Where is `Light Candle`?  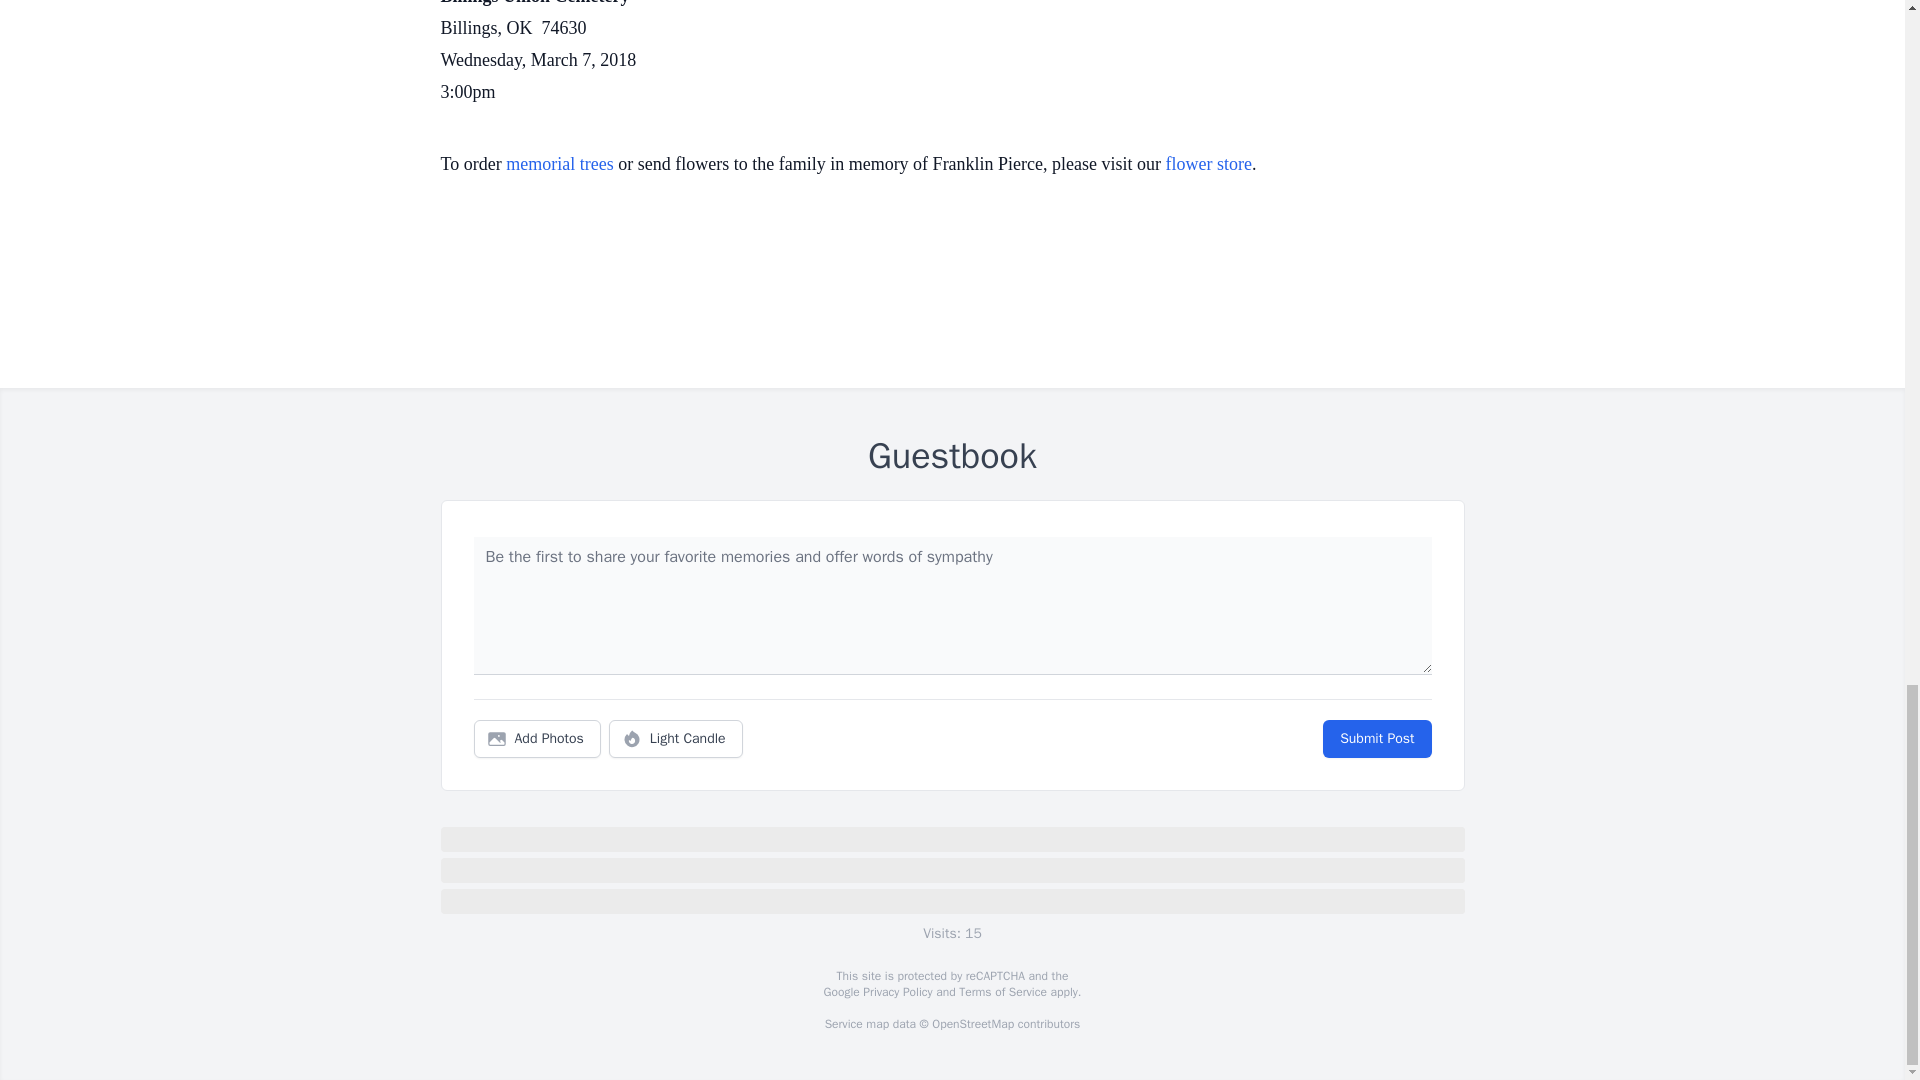
Light Candle is located at coordinates (676, 739).